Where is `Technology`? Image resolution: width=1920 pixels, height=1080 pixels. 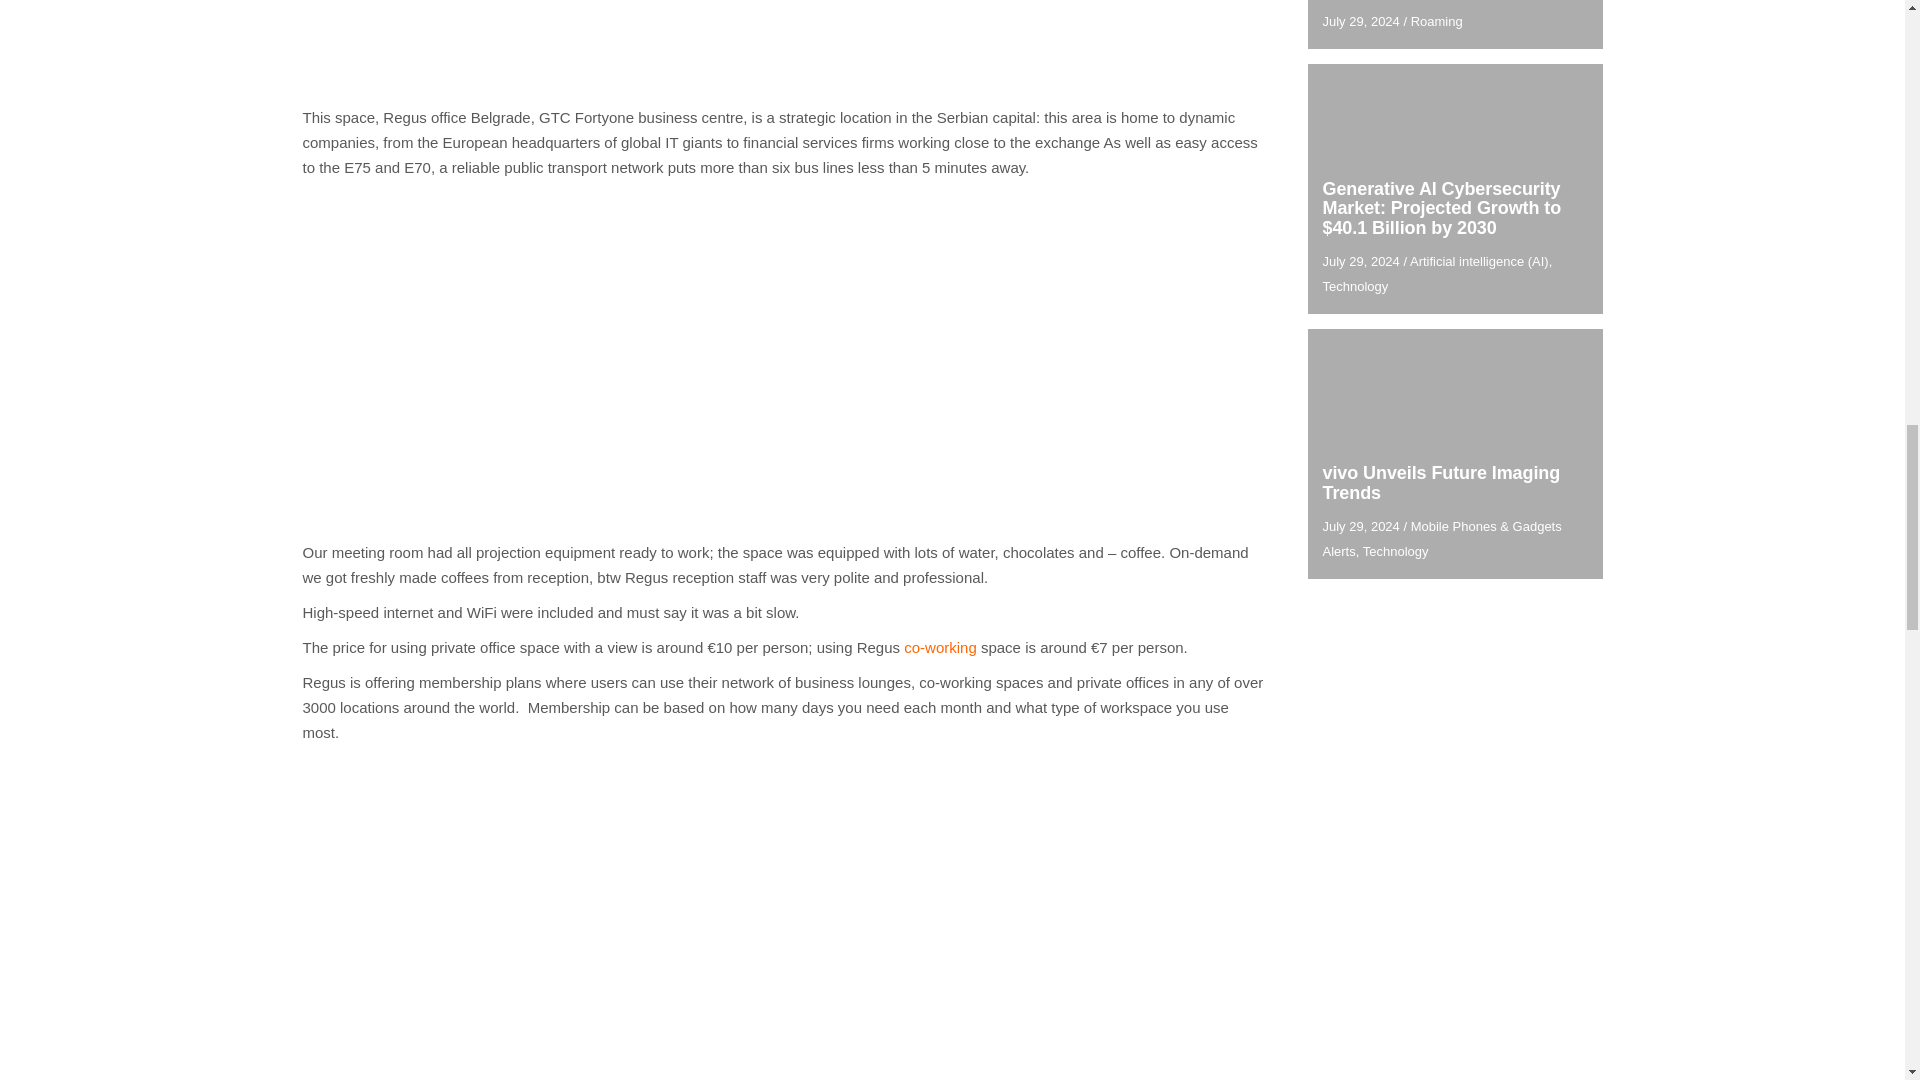
Technology is located at coordinates (1355, 286).